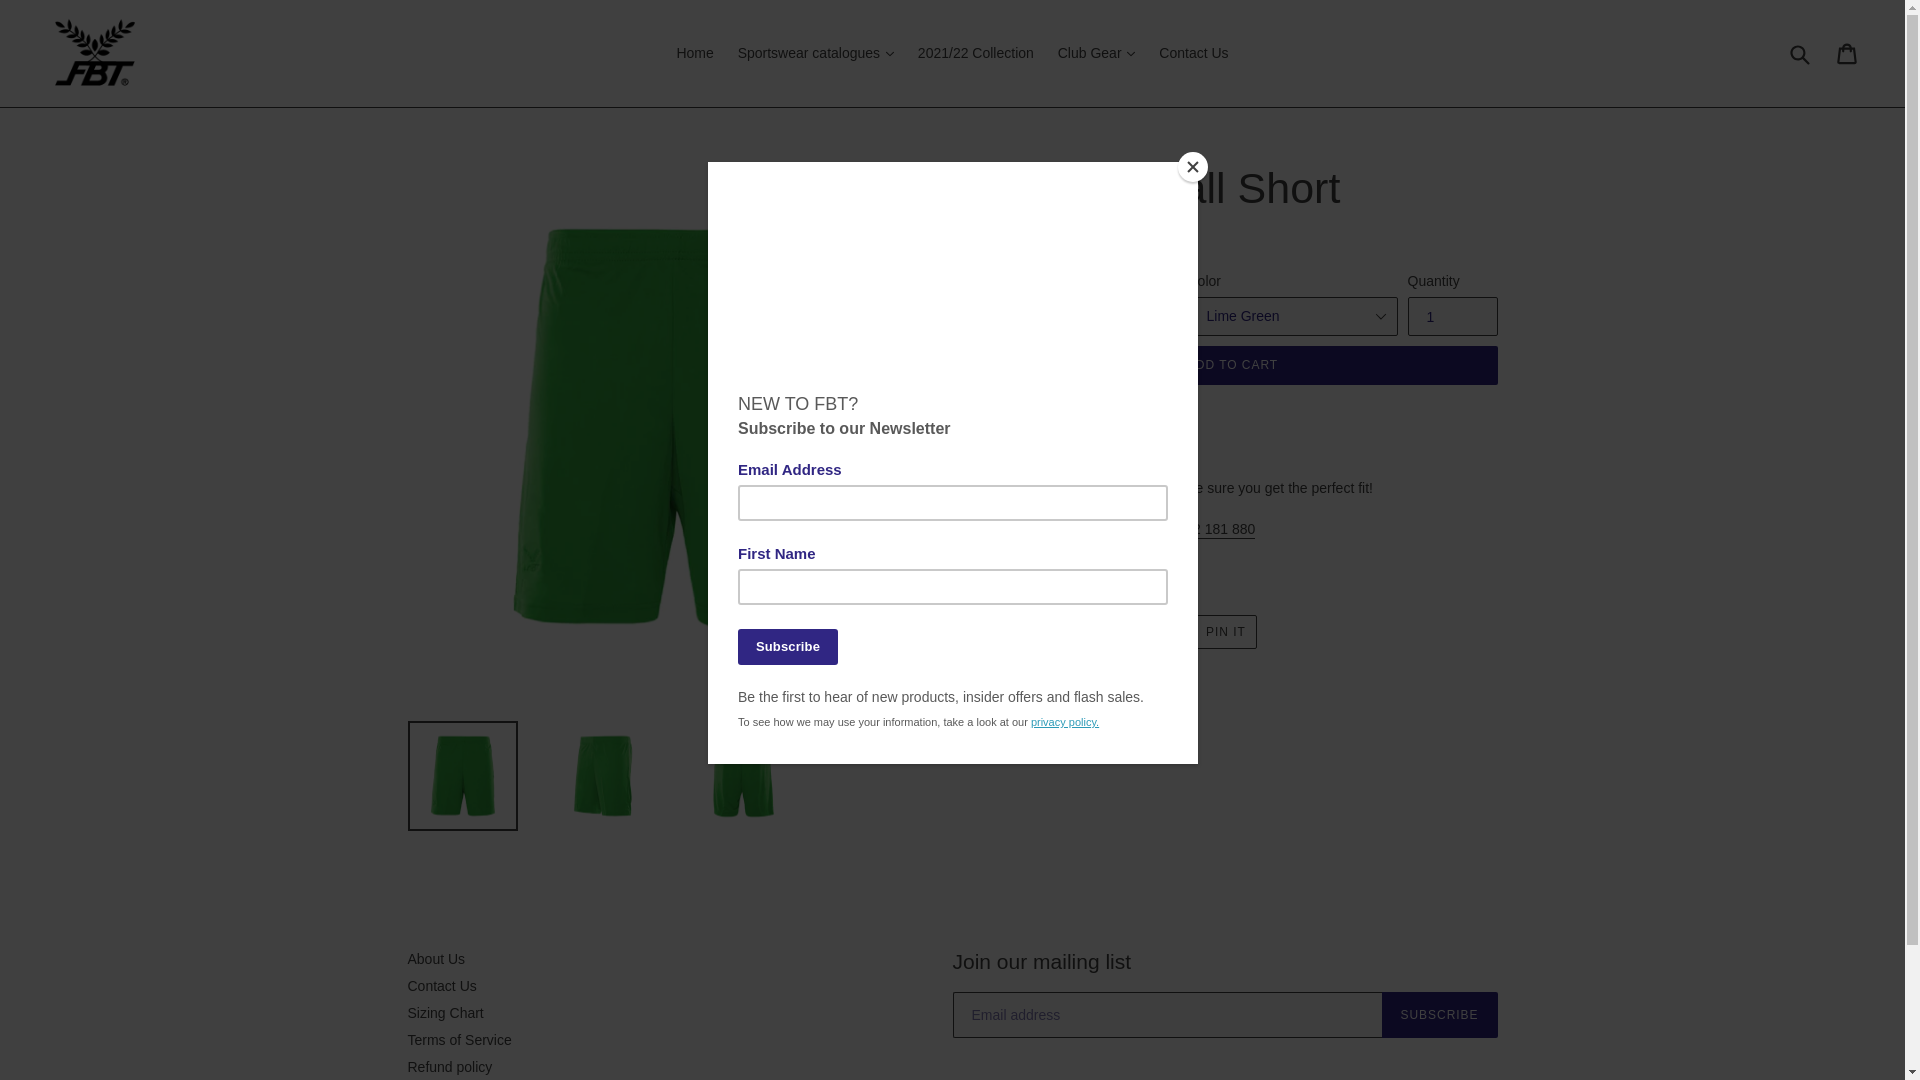 Image resolution: width=1920 pixels, height=1080 pixels. I want to click on Home, so click(694, 54).